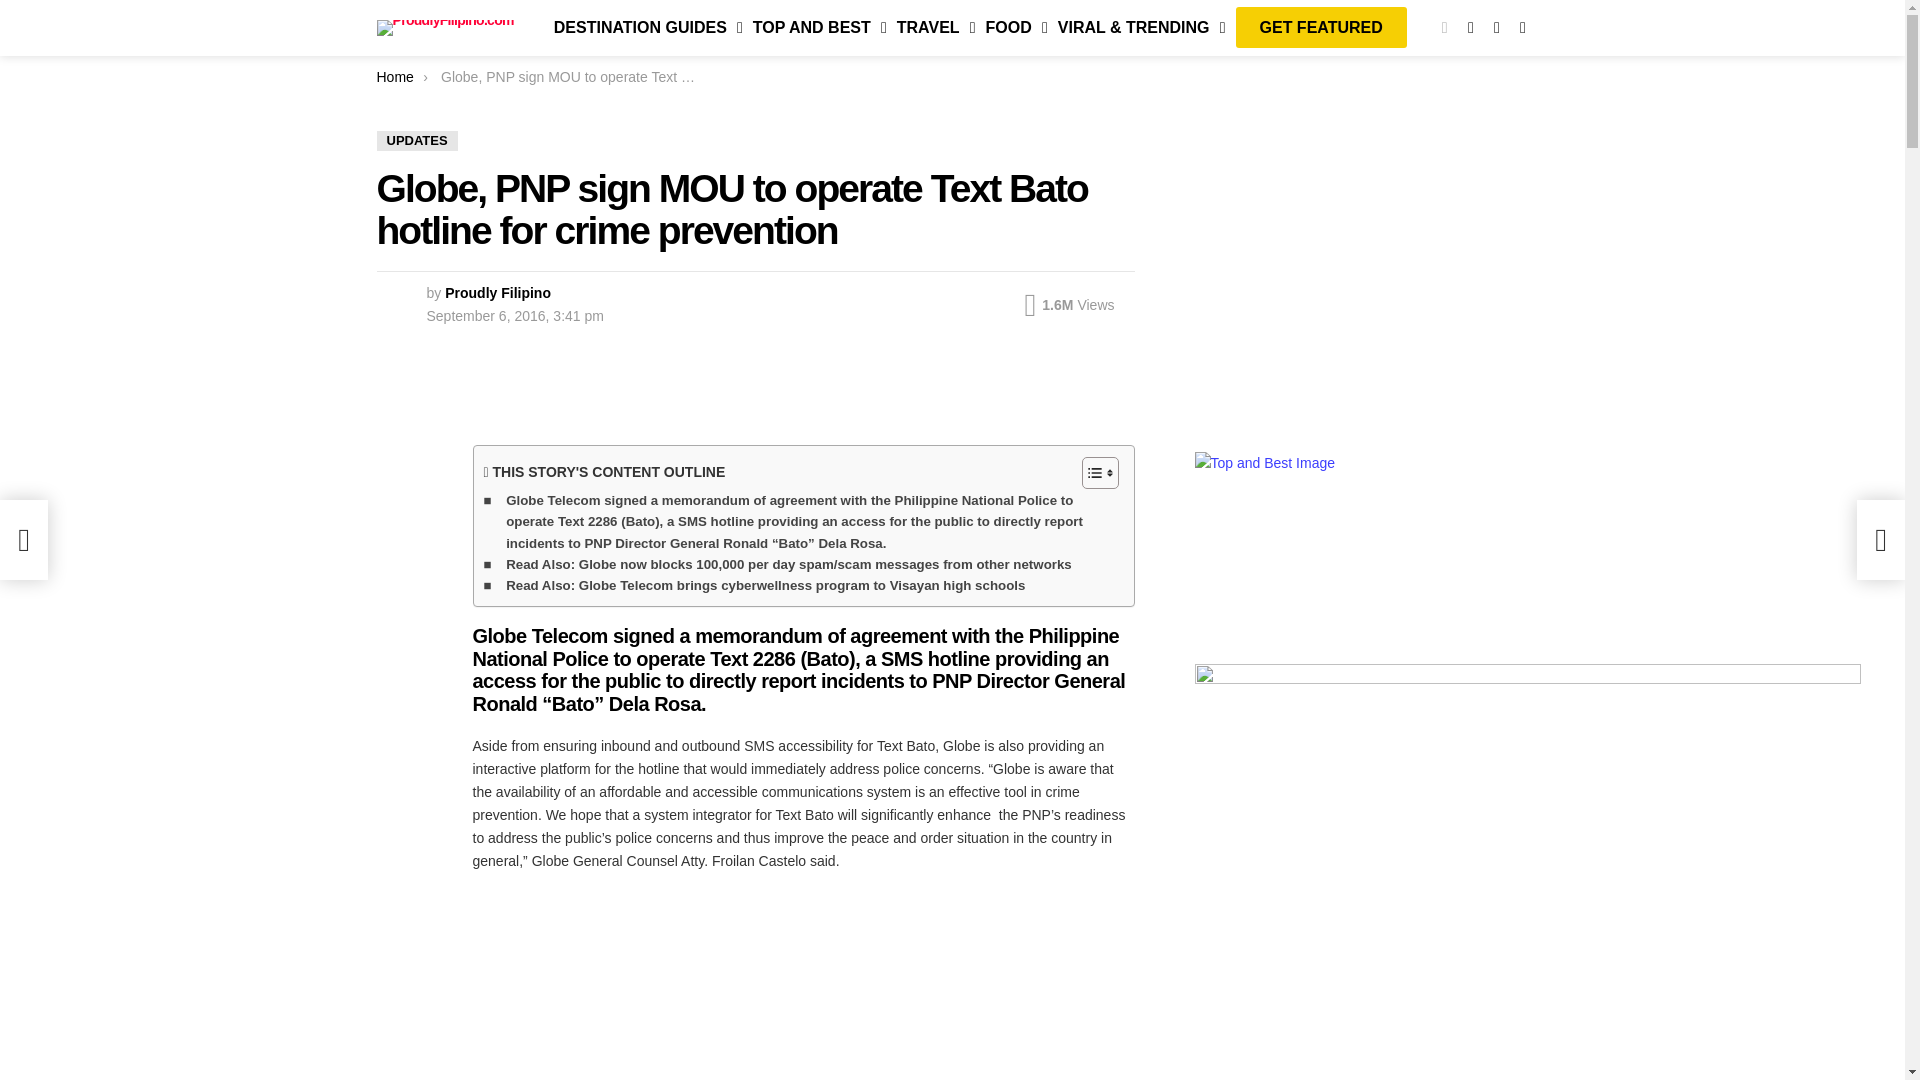  Describe the element at coordinates (643, 28) in the screenshot. I see `DESTINATION GUIDES` at that location.